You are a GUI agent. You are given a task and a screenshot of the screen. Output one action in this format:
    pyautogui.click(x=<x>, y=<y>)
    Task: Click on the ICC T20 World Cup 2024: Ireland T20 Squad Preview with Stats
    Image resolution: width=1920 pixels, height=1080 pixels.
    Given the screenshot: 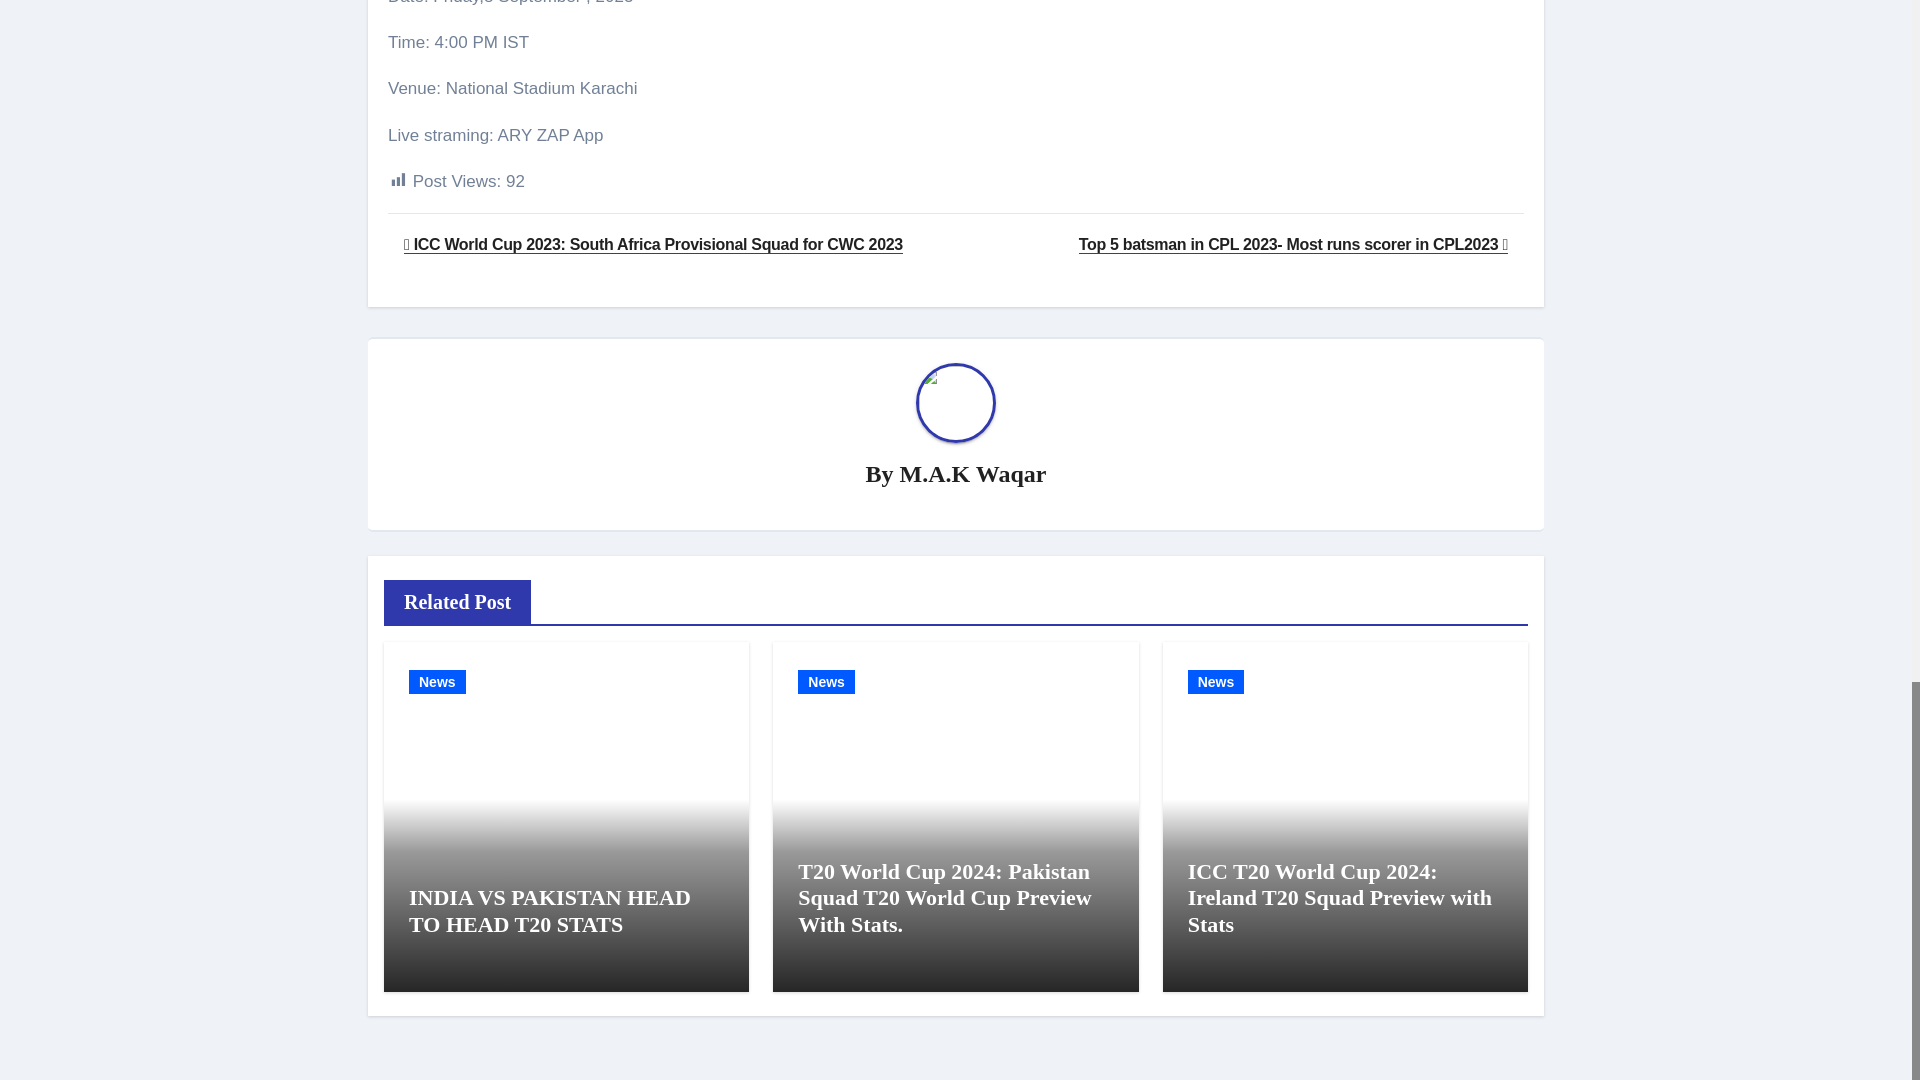 What is the action you would take?
    pyautogui.click(x=1340, y=898)
    